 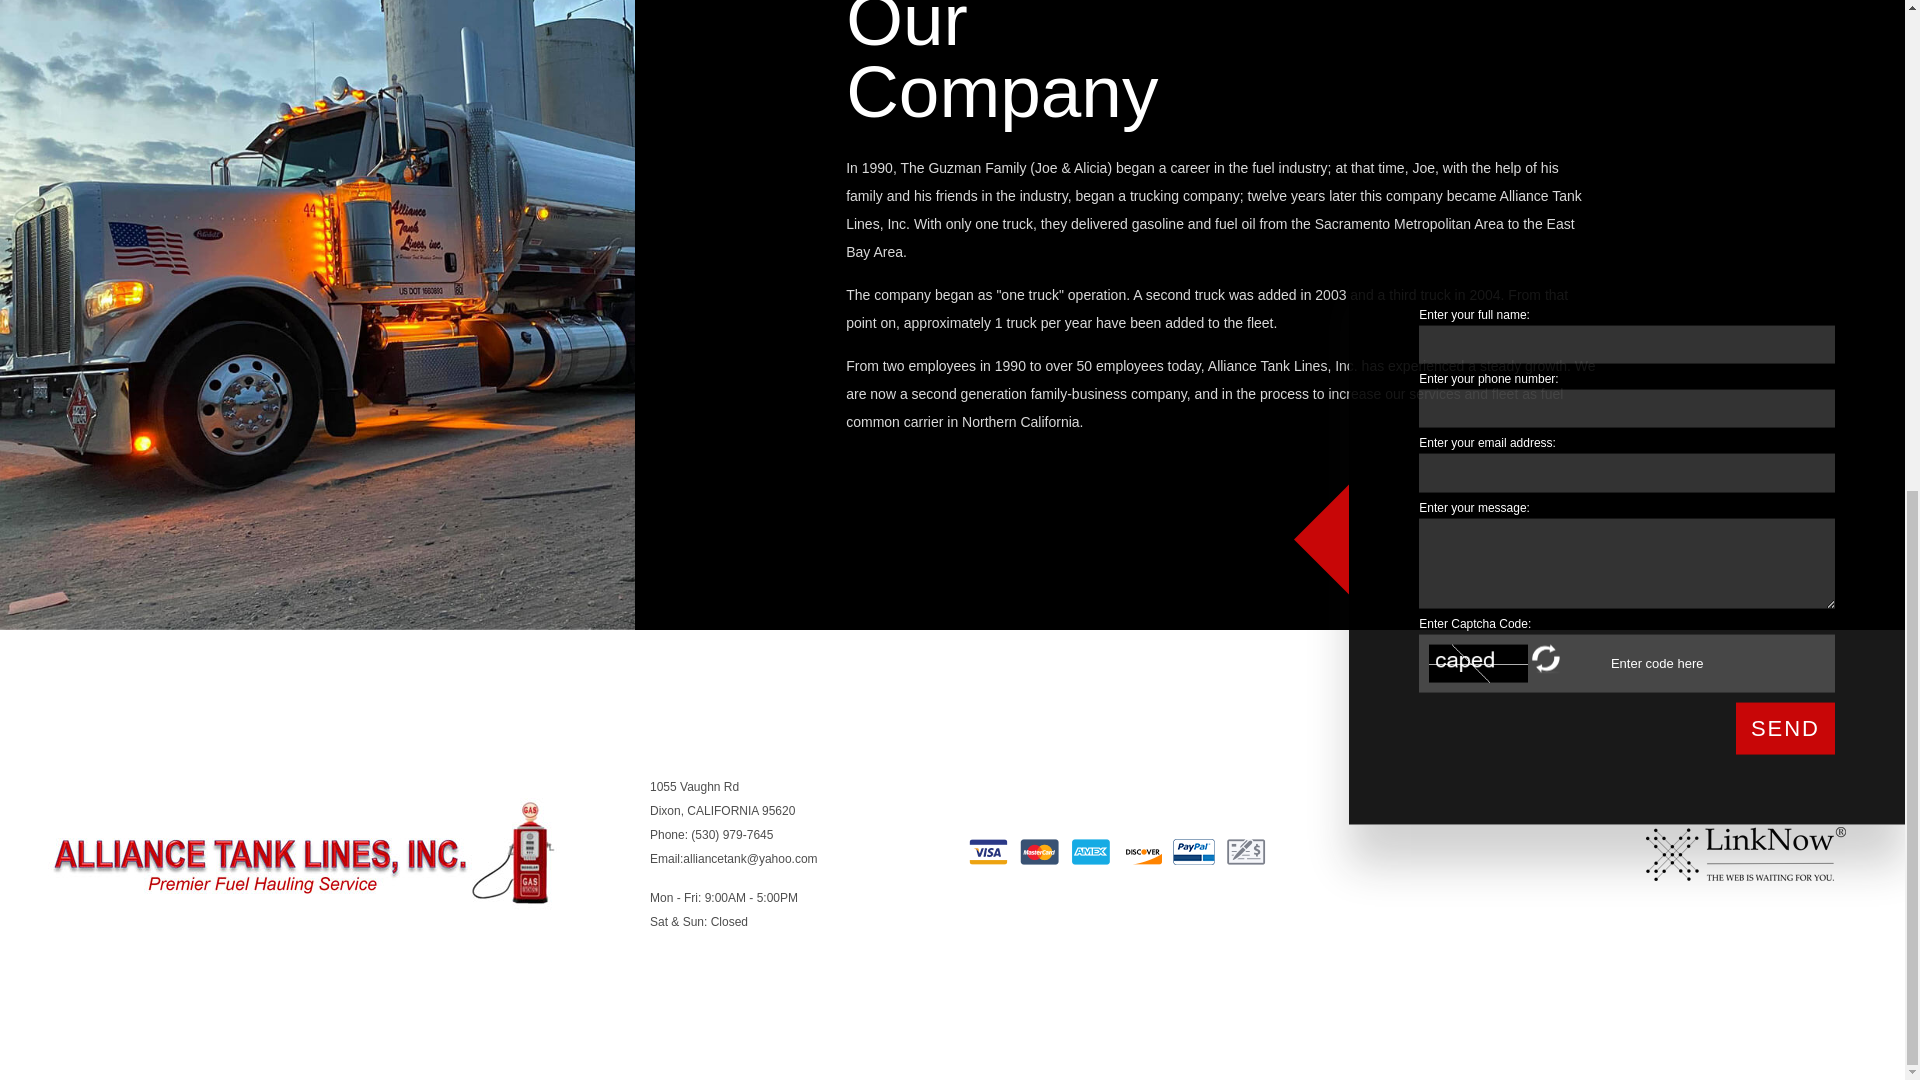 I want to click on Alliance Tank Lines, Inc.'s Google Map, so click(x=1516, y=854).